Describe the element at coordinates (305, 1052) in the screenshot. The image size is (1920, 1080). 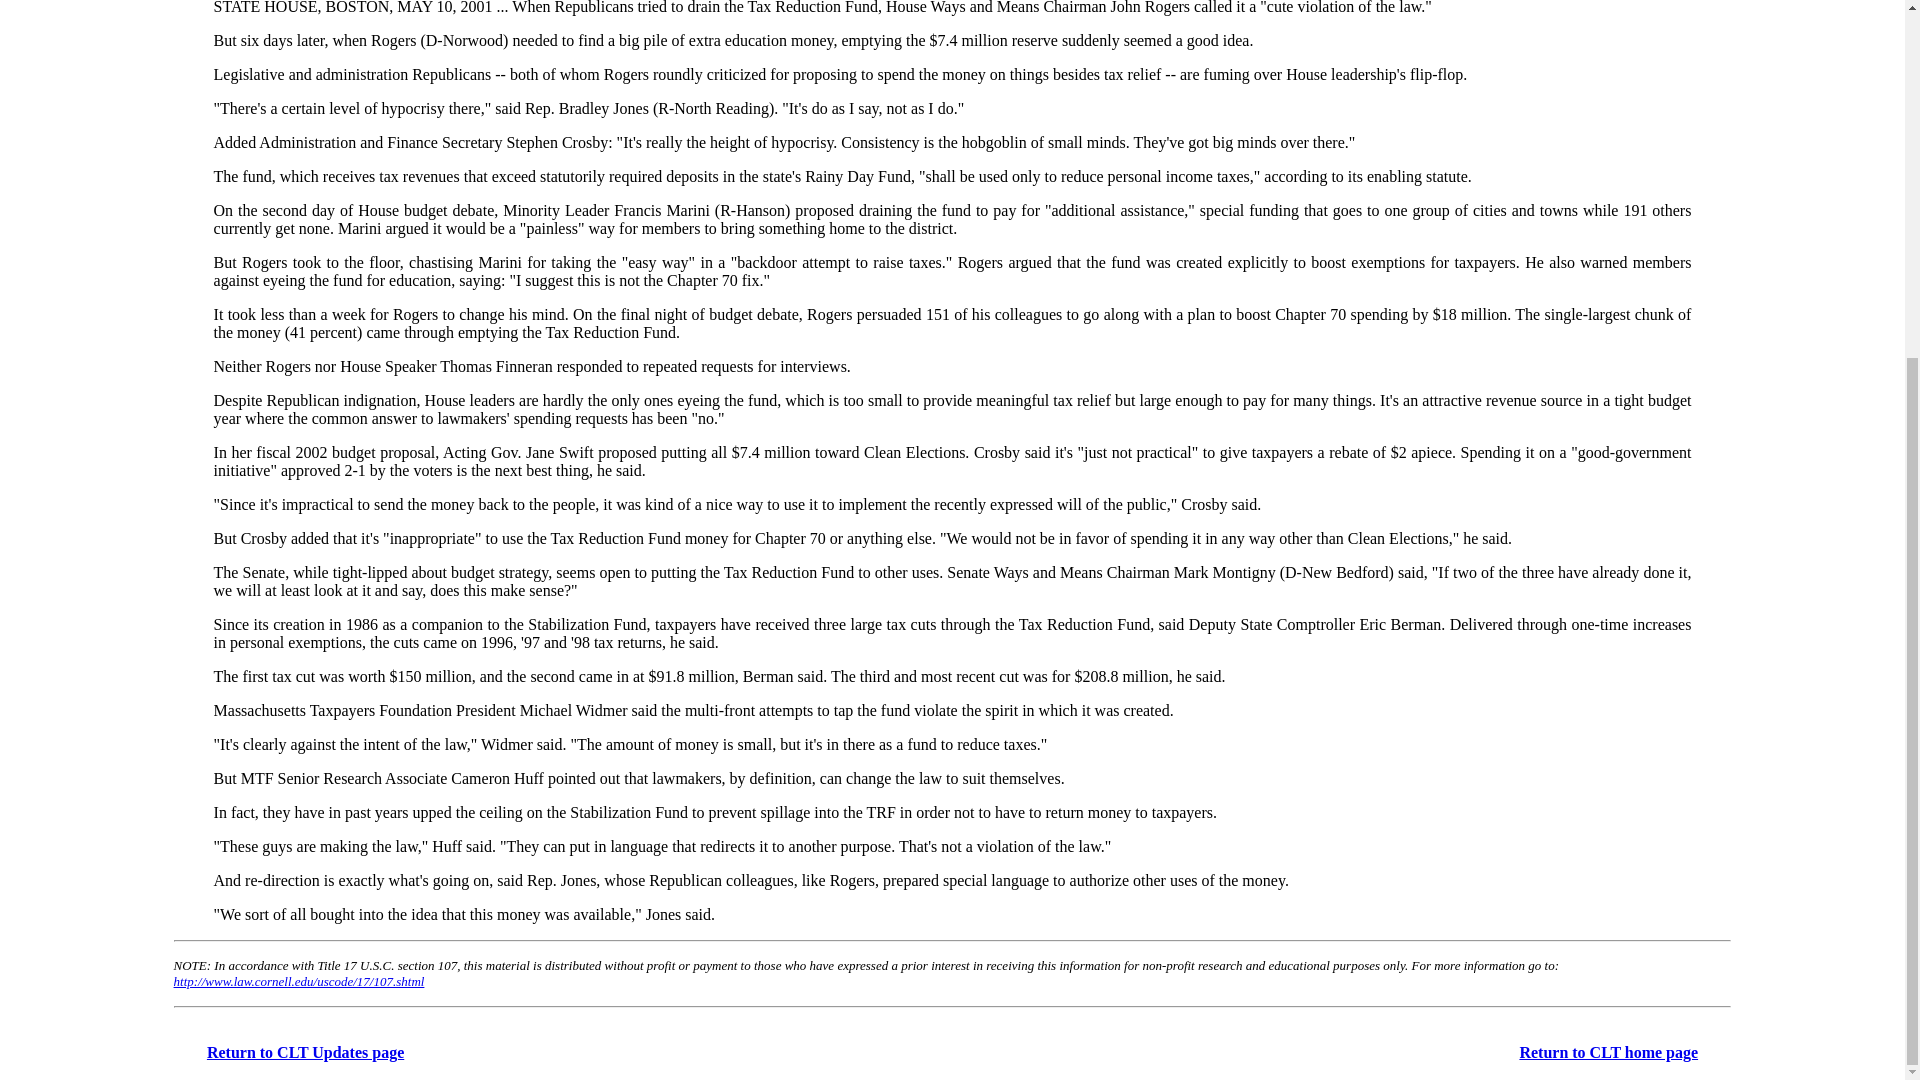
I see `Return to CLT Updates page` at that location.